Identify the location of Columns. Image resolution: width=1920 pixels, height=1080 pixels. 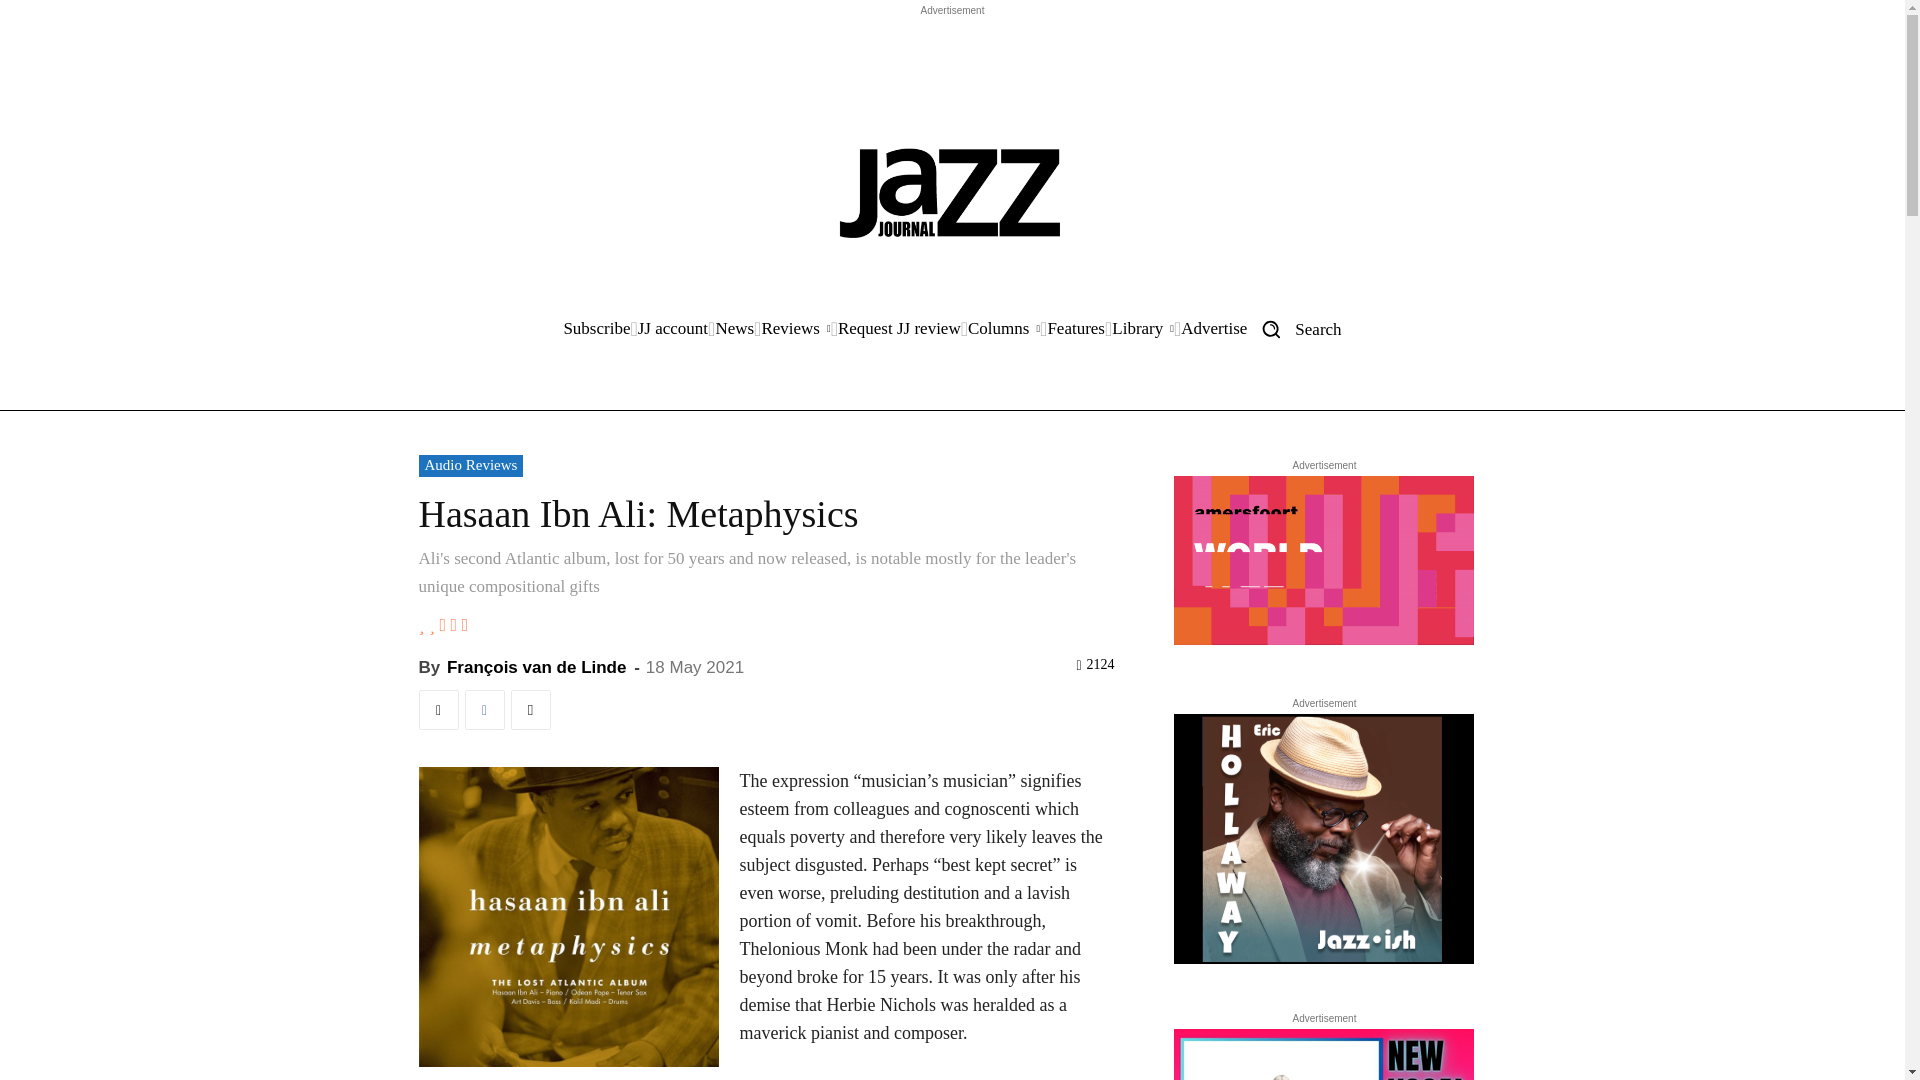
(1004, 328).